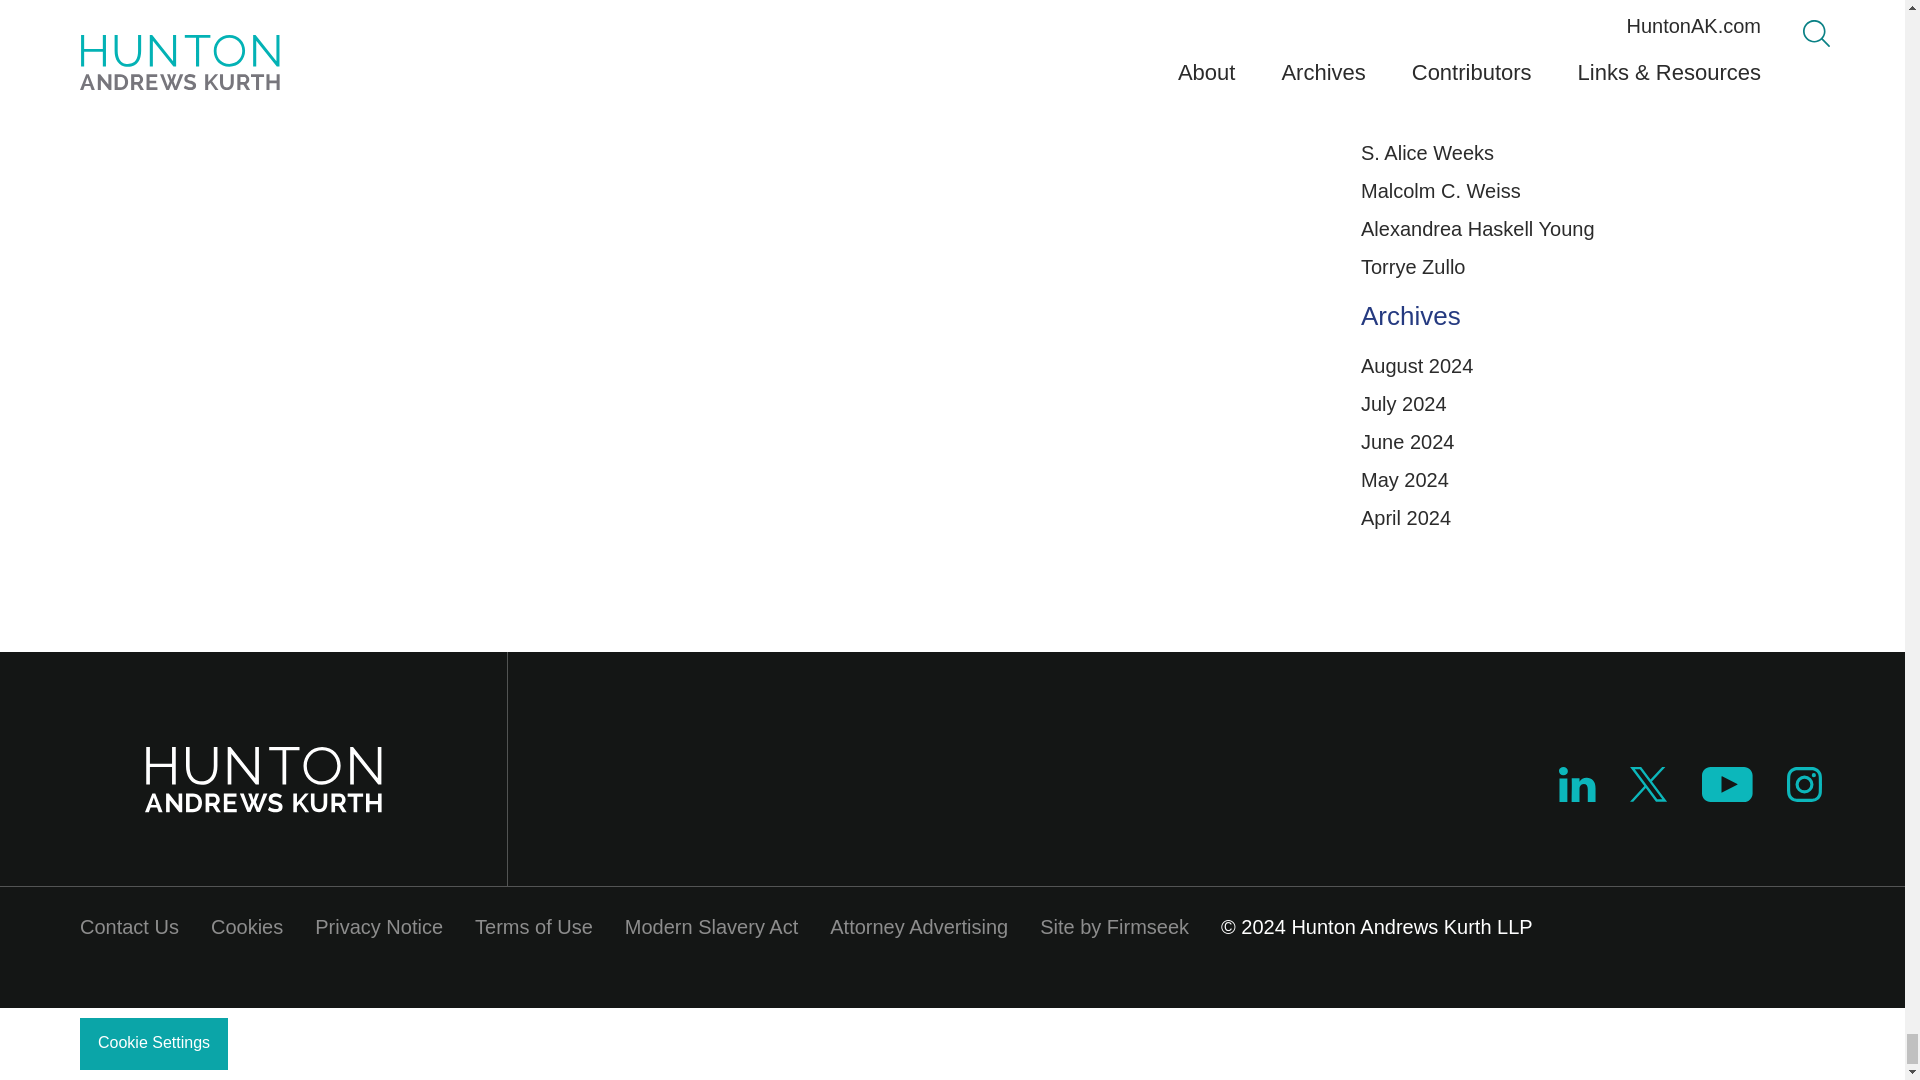 The image size is (1920, 1080). What do you see at coordinates (1577, 794) in the screenshot?
I see `Linkedin` at bounding box center [1577, 794].